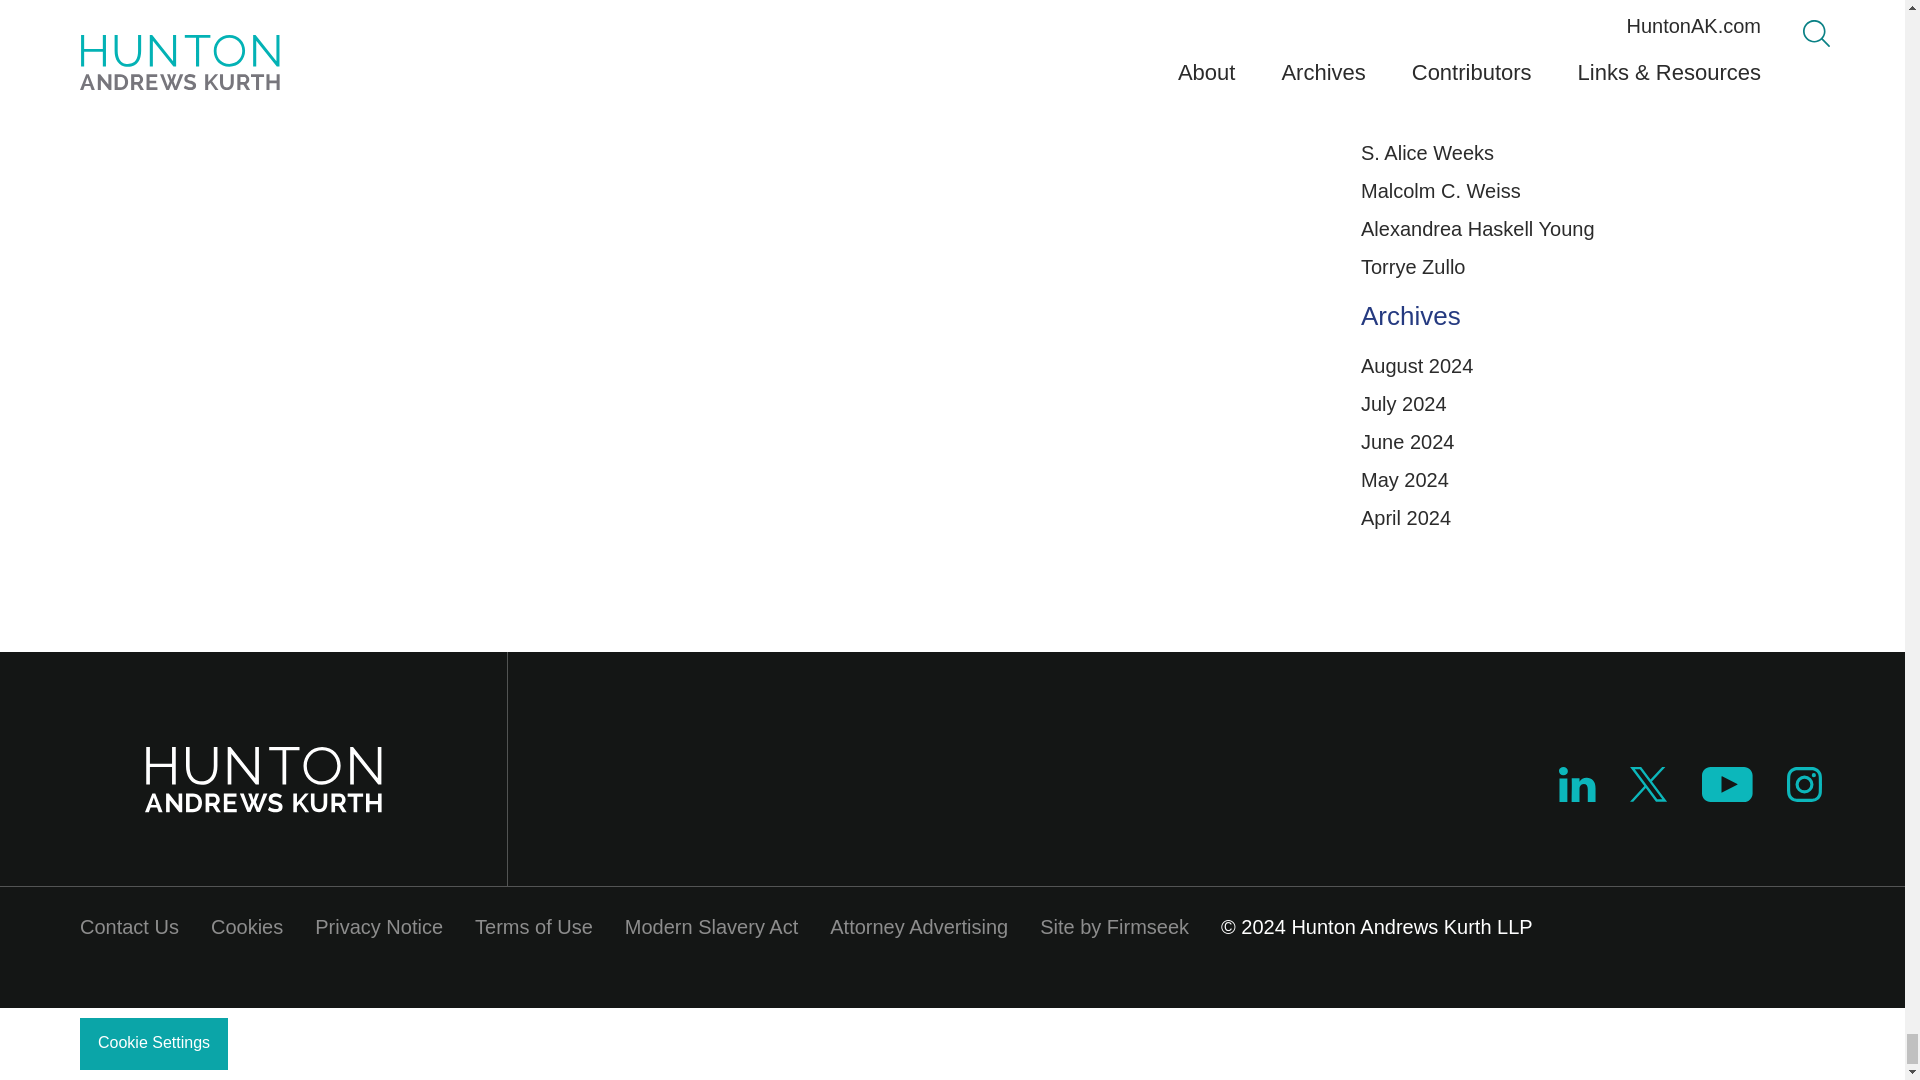 The image size is (1920, 1080). What do you see at coordinates (1577, 794) in the screenshot?
I see `Linkedin` at bounding box center [1577, 794].